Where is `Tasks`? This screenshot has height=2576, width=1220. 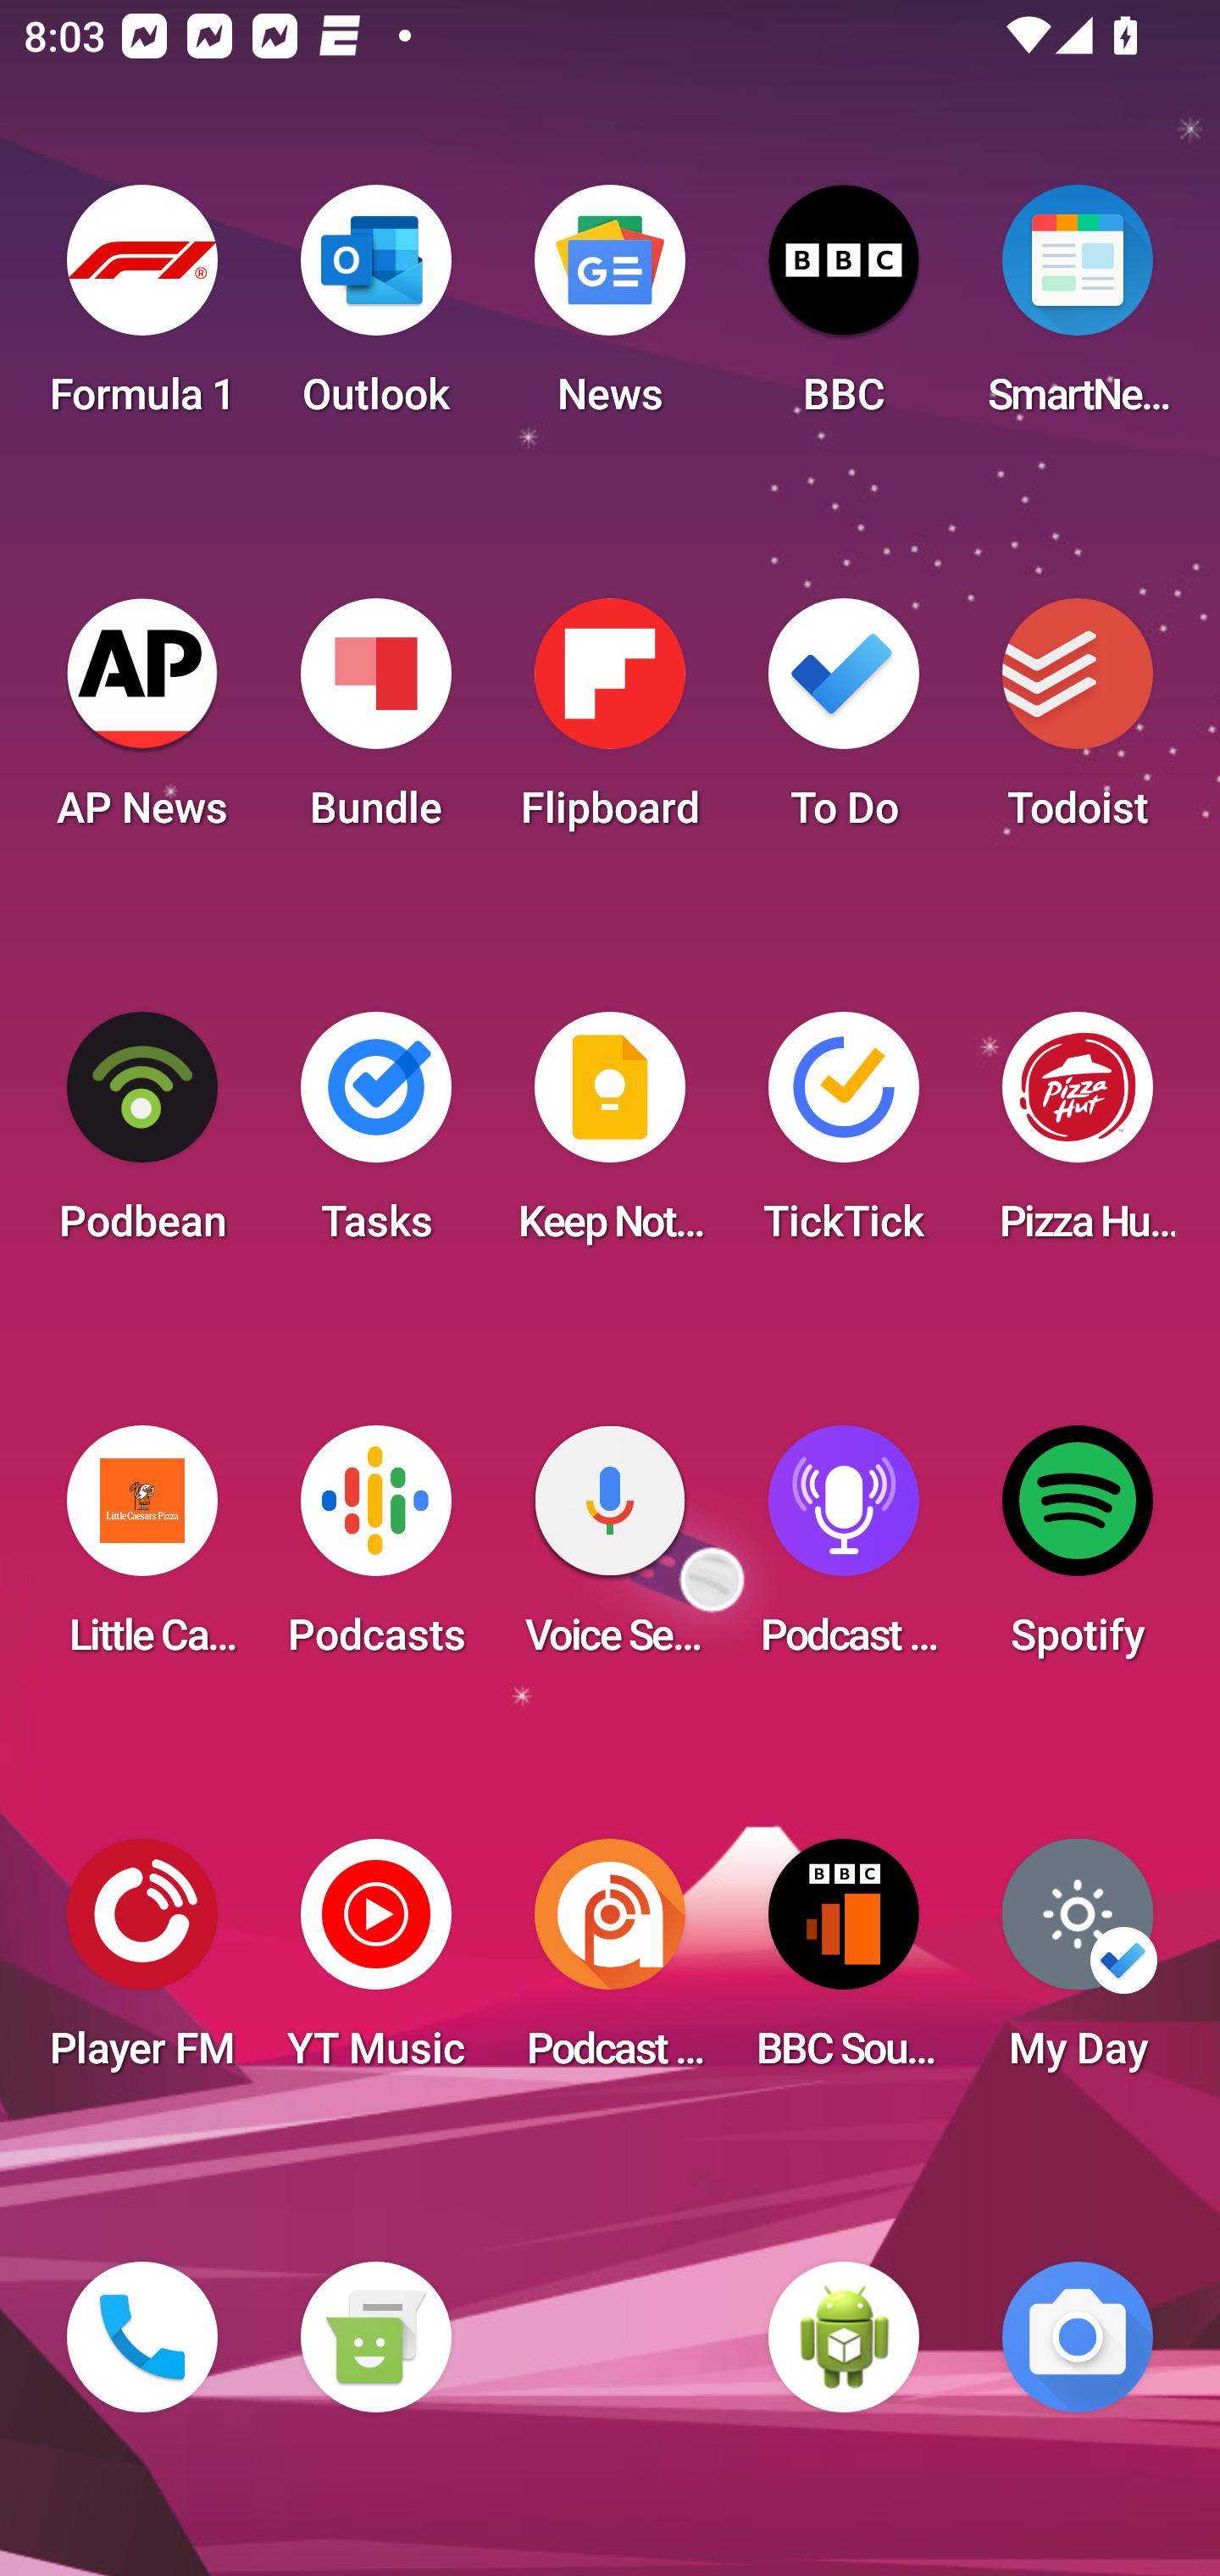
Tasks is located at coordinates (375, 1137).